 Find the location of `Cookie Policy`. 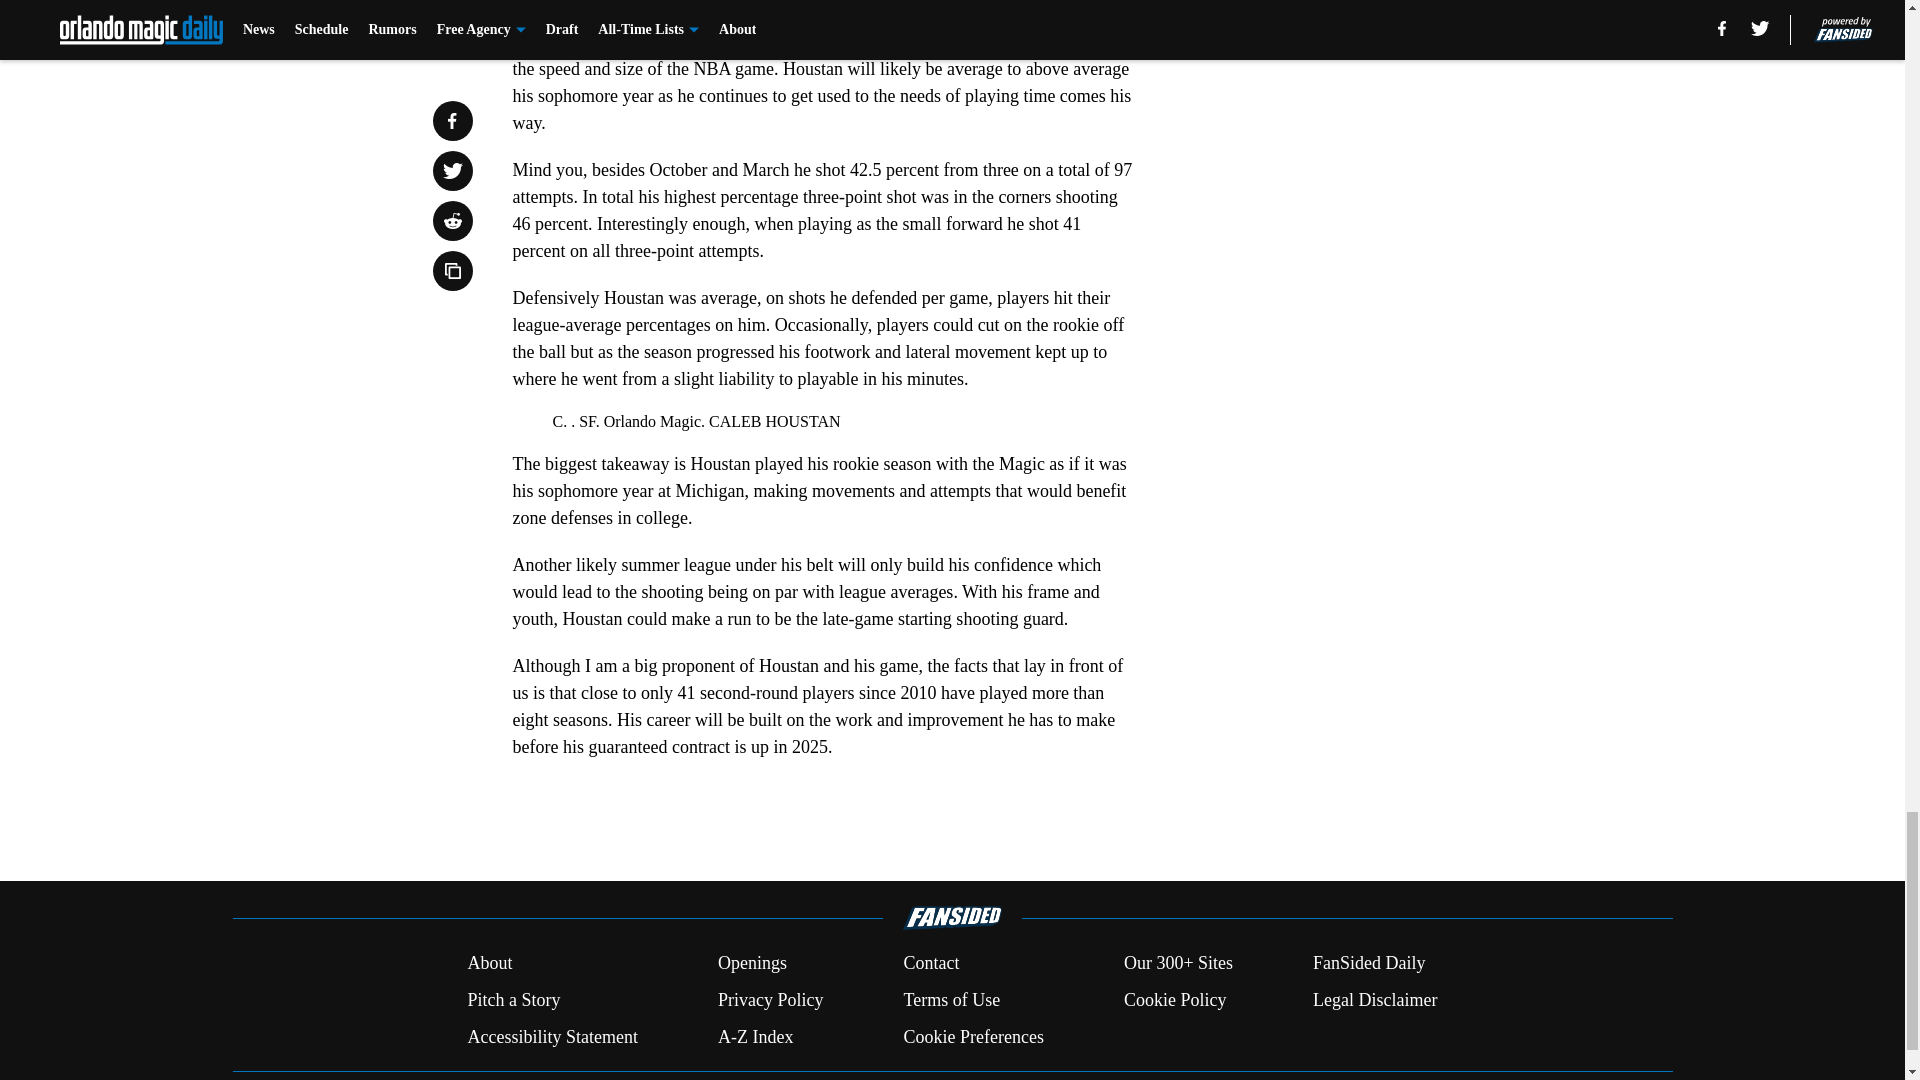

Cookie Policy is located at coordinates (1174, 1000).